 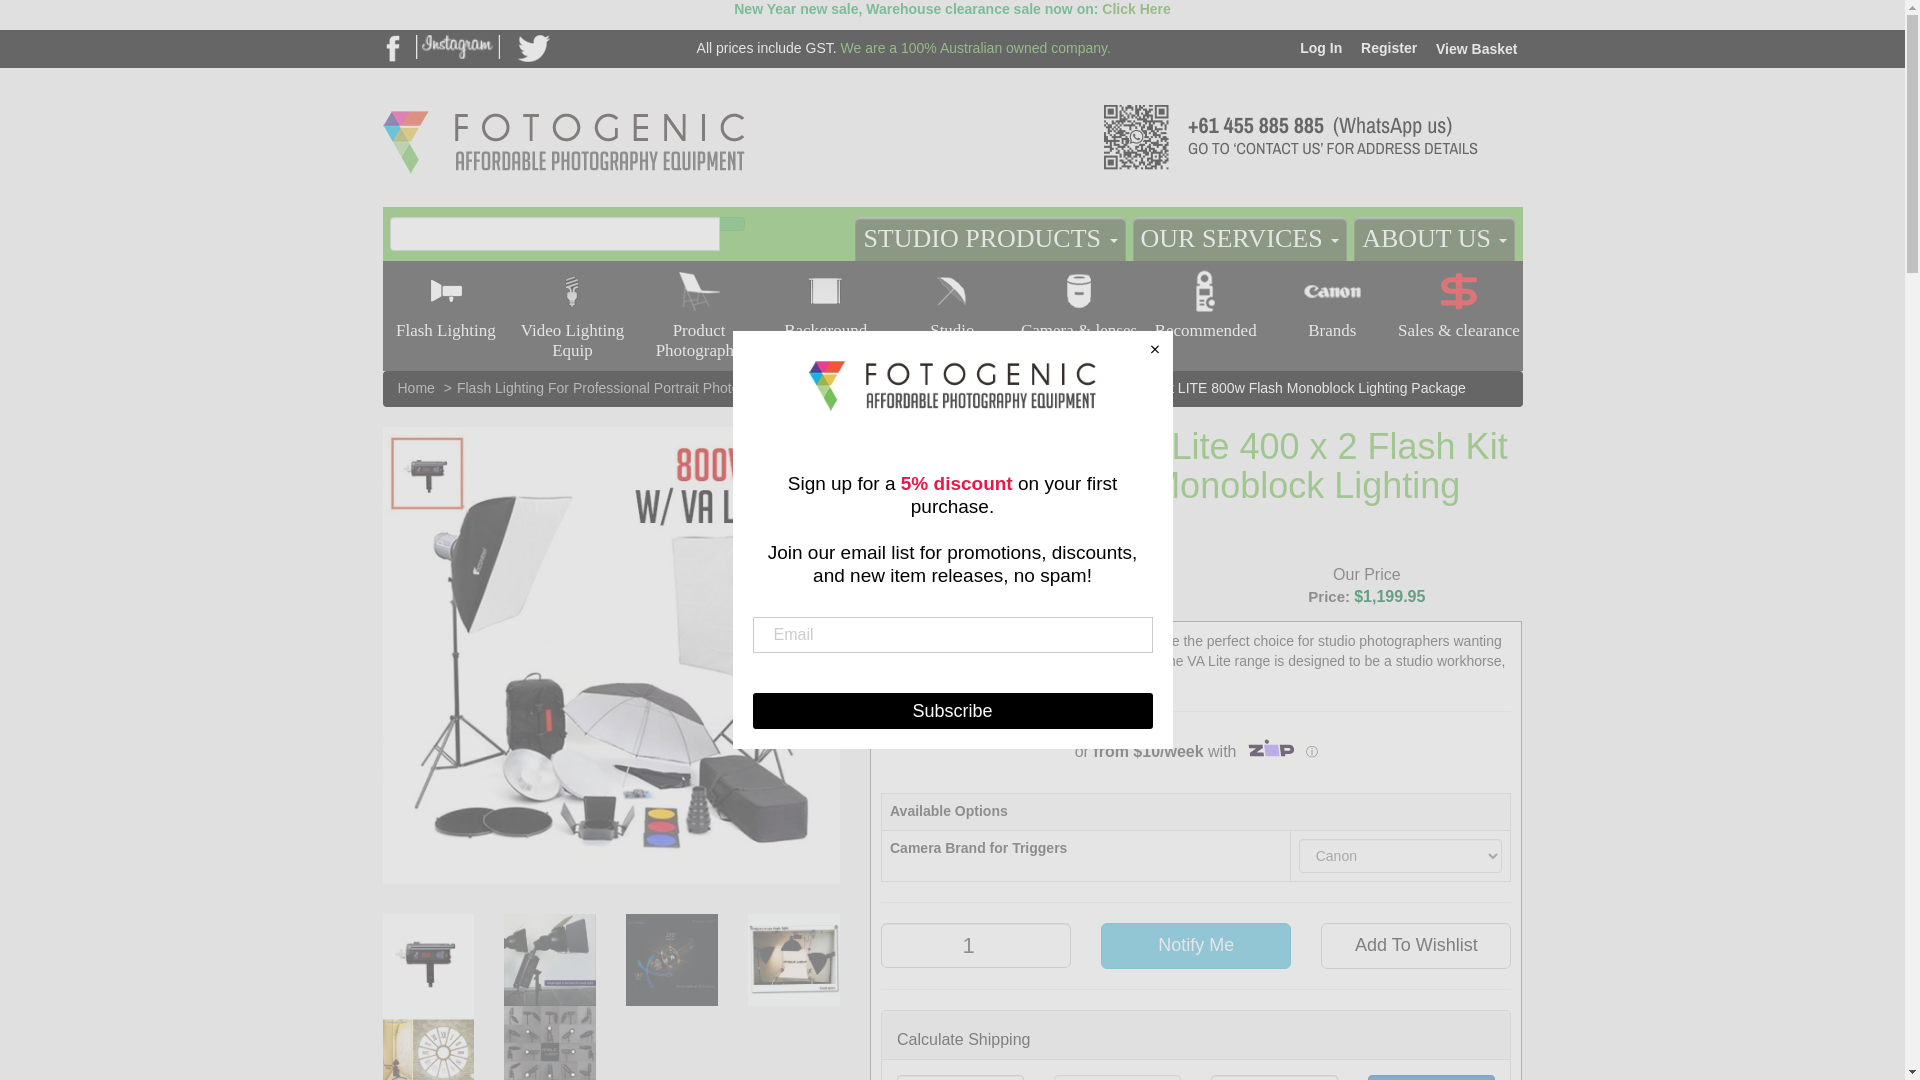 I want to click on Large View, so click(x=549, y=959).